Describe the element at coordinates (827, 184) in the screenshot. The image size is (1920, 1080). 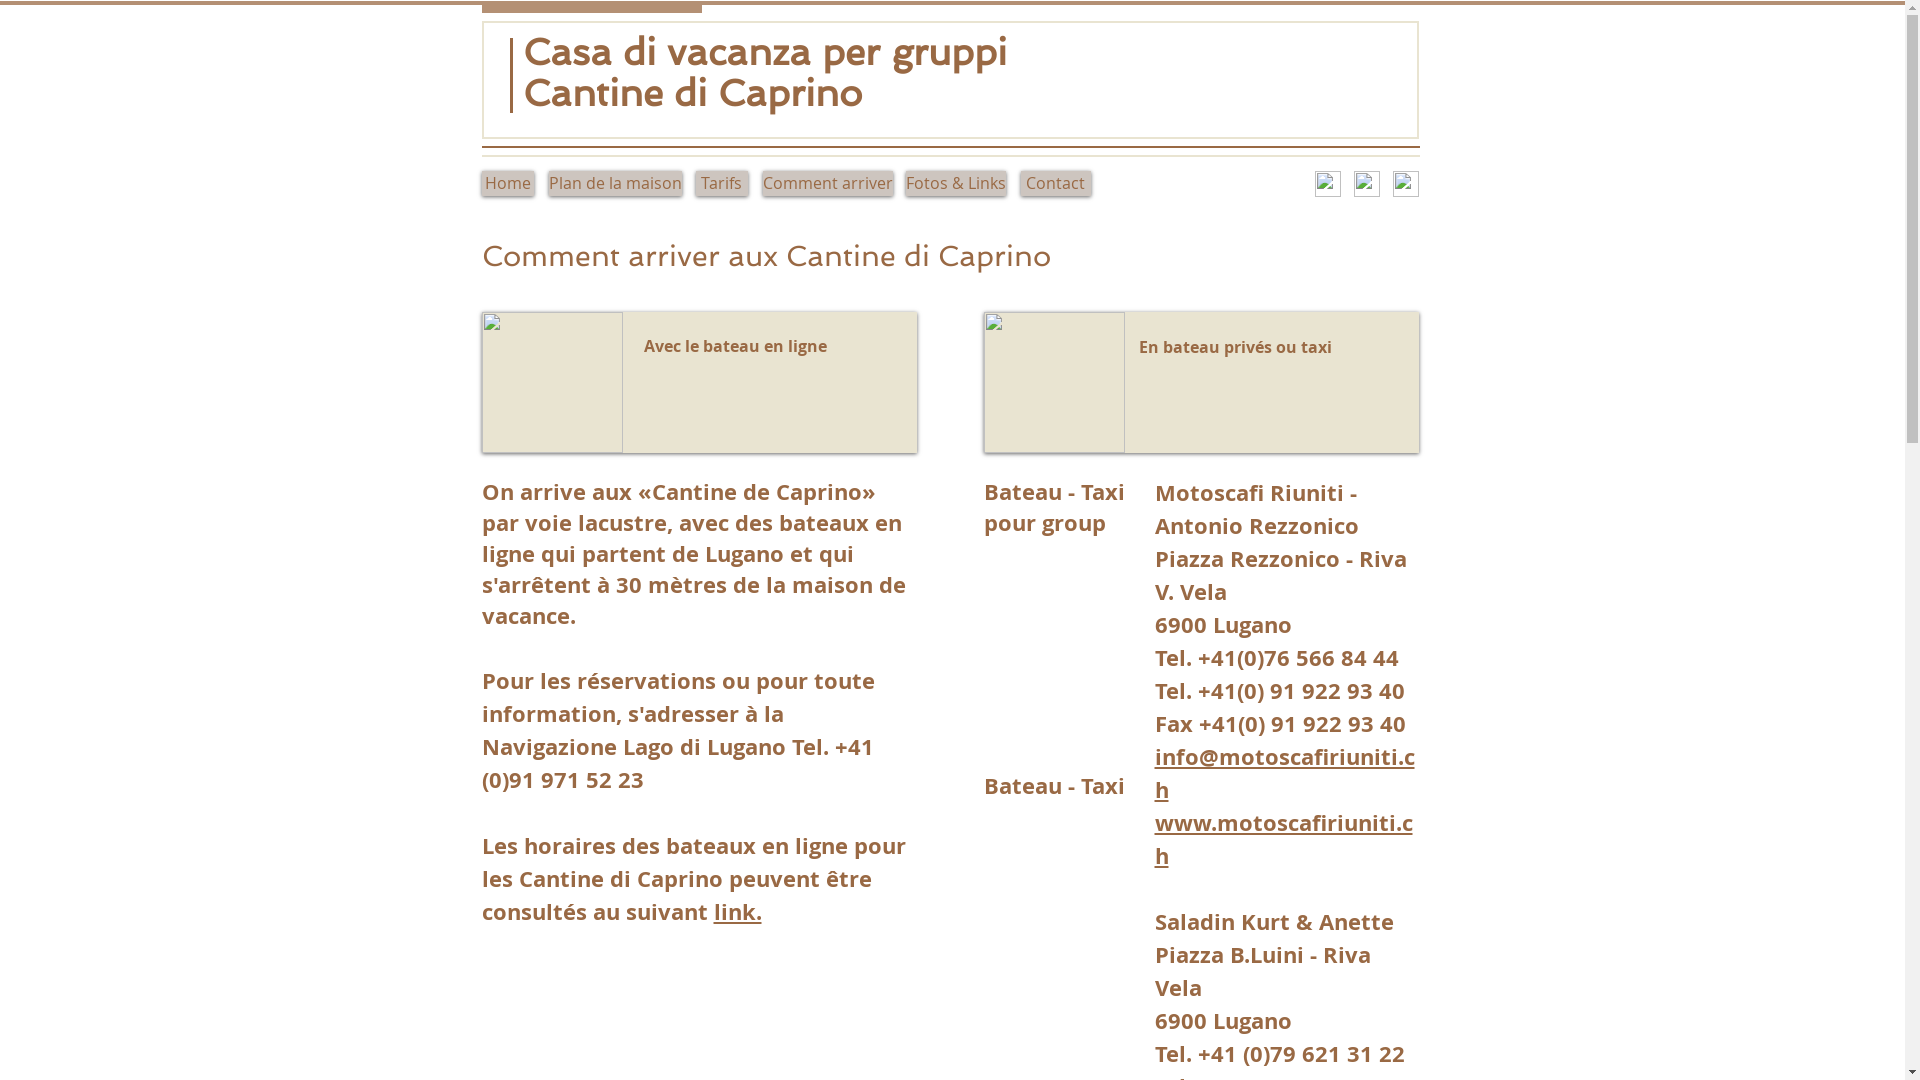
I see `Comment arriver` at that location.